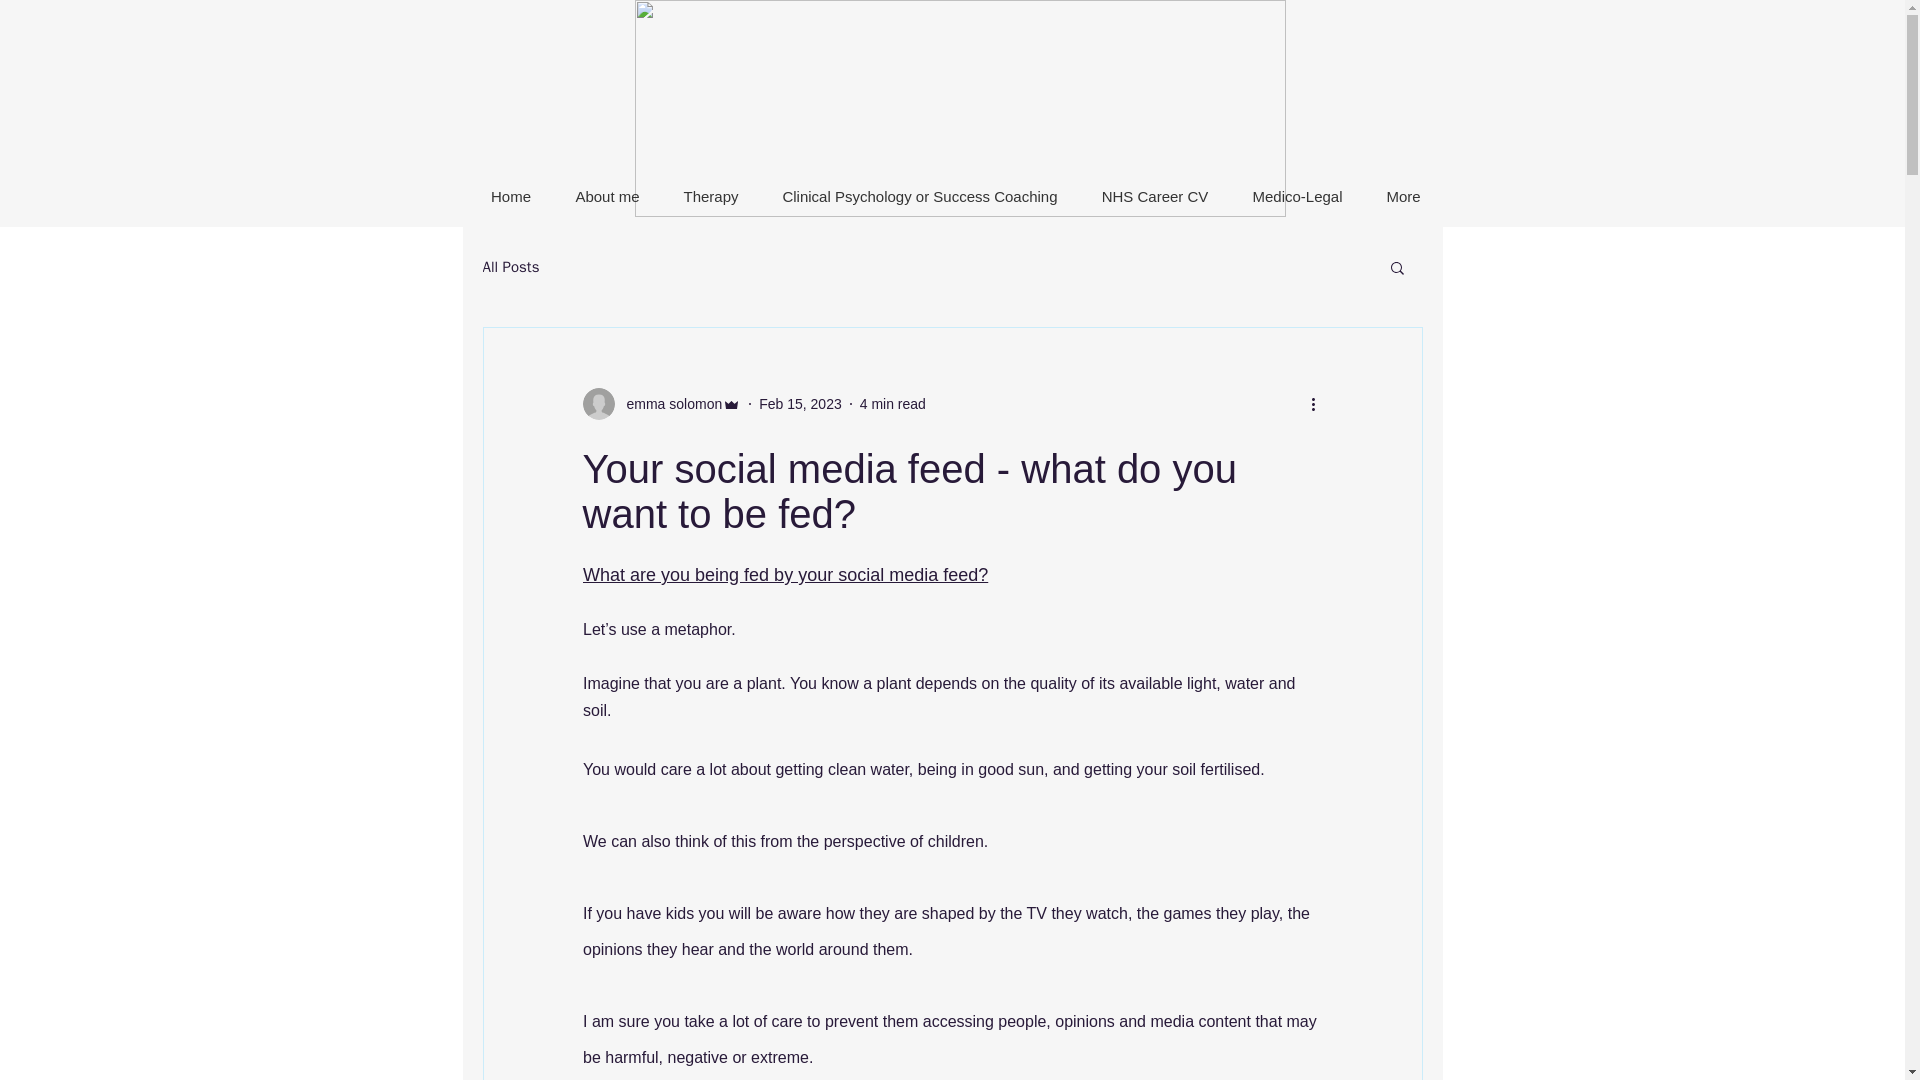  I want to click on Medico-Legal, so click(1296, 196).